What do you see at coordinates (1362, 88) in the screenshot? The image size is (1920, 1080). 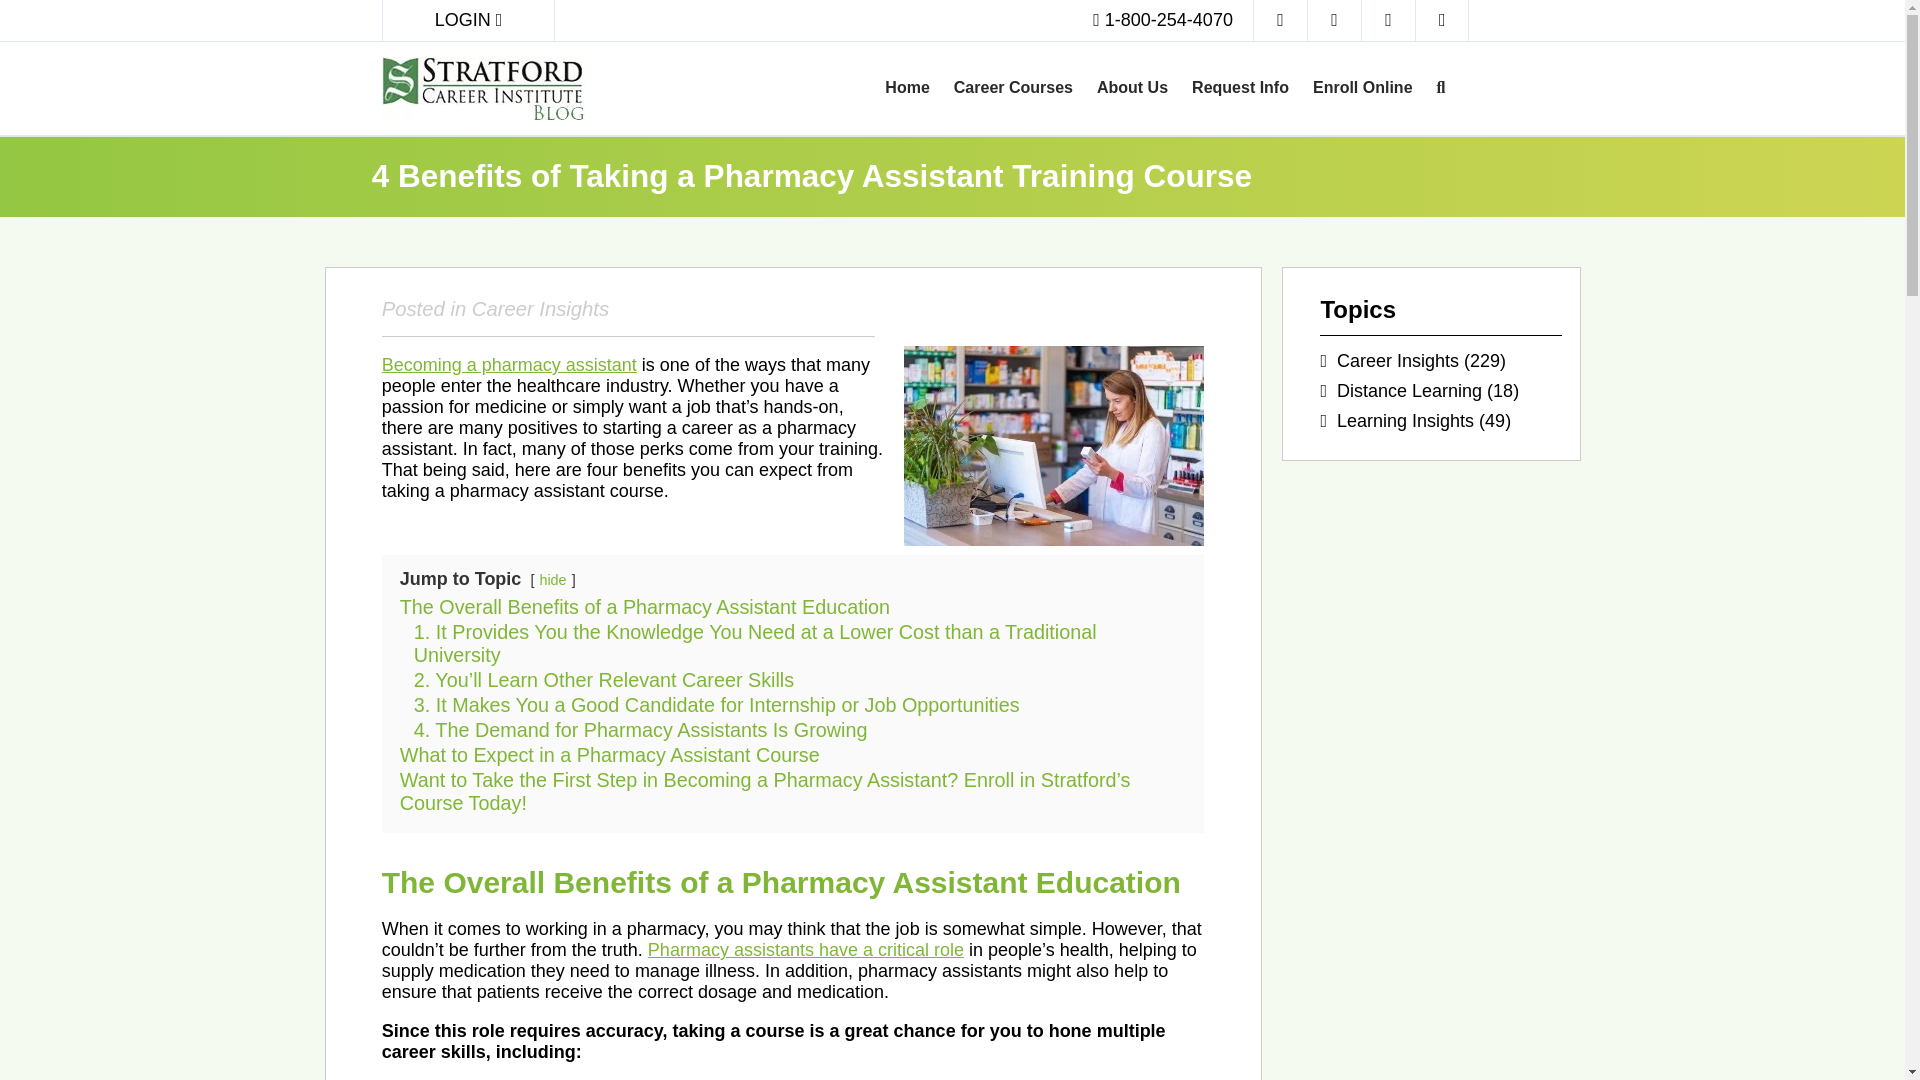 I see `Enroll Online` at bounding box center [1362, 88].